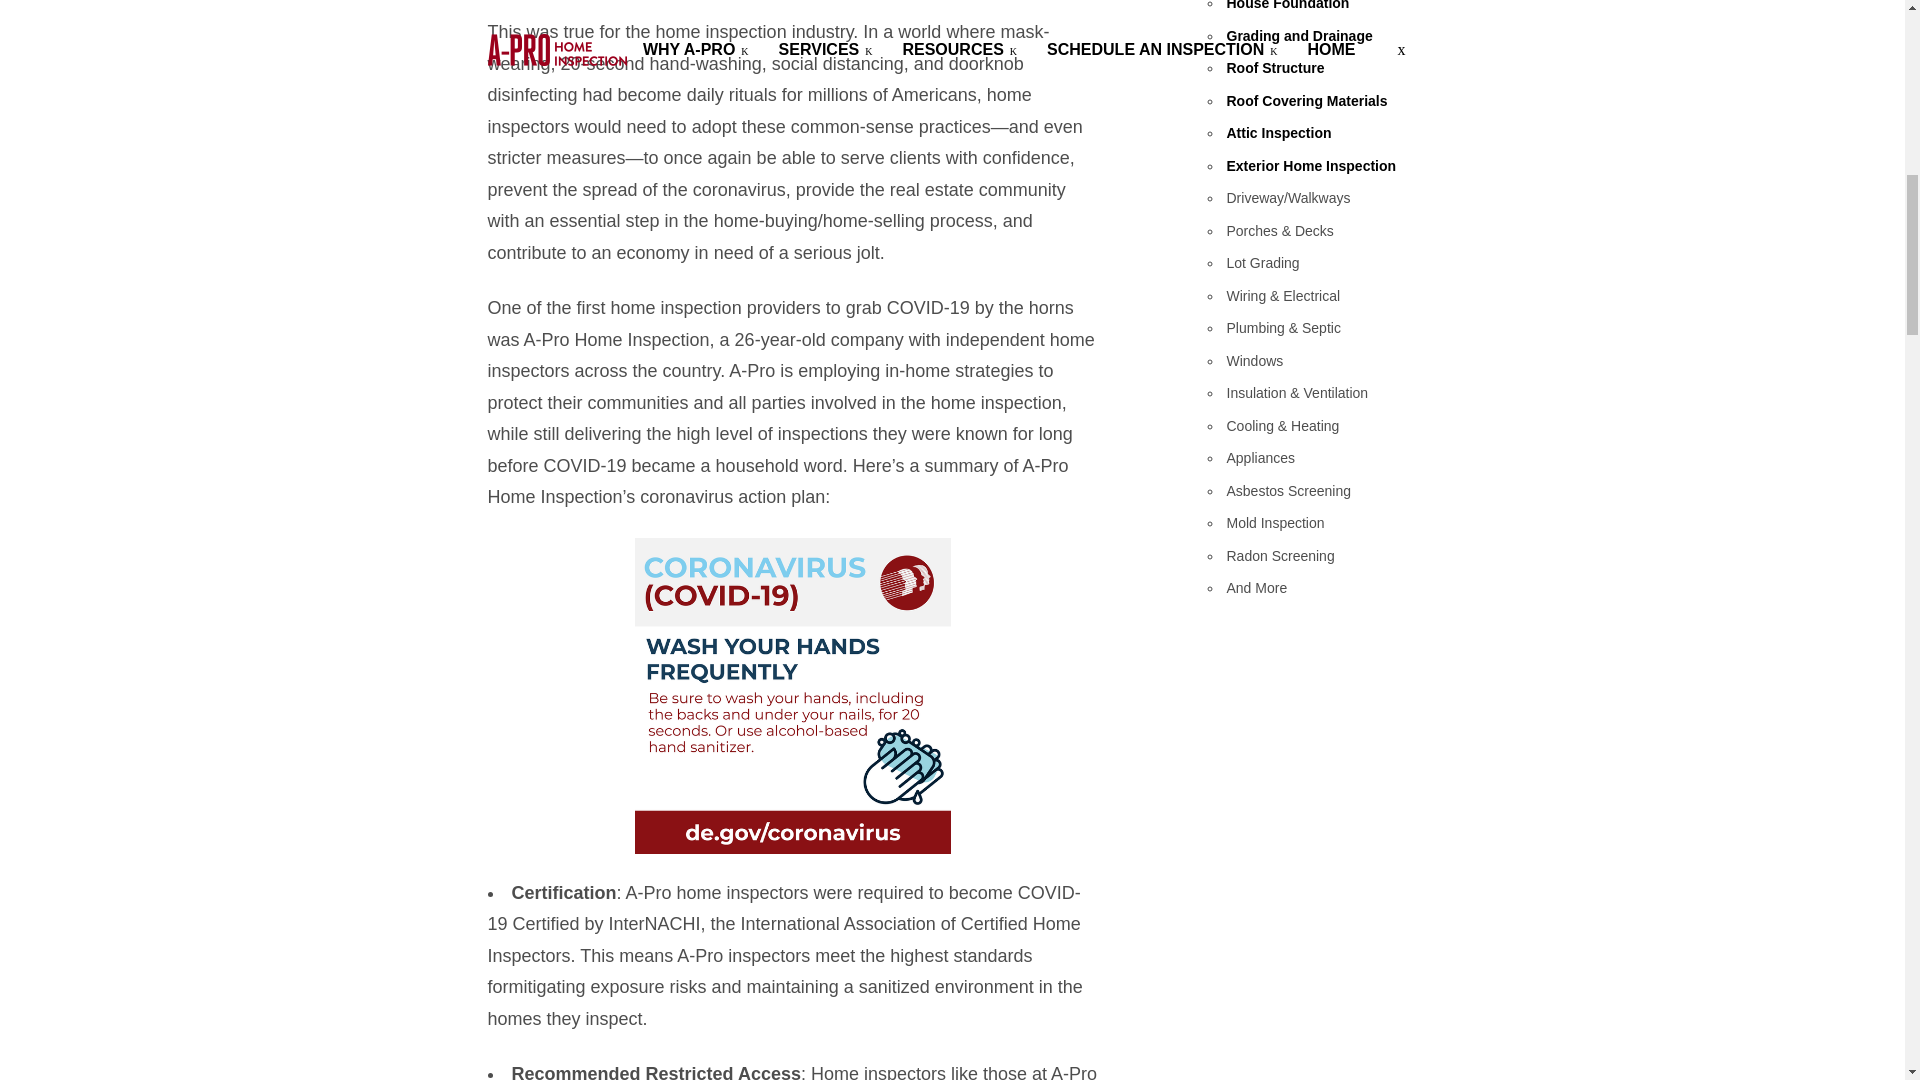  Describe the element at coordinates (1275, 68) in the screenshot. I see `Find out more about Roof Structure` at that location.